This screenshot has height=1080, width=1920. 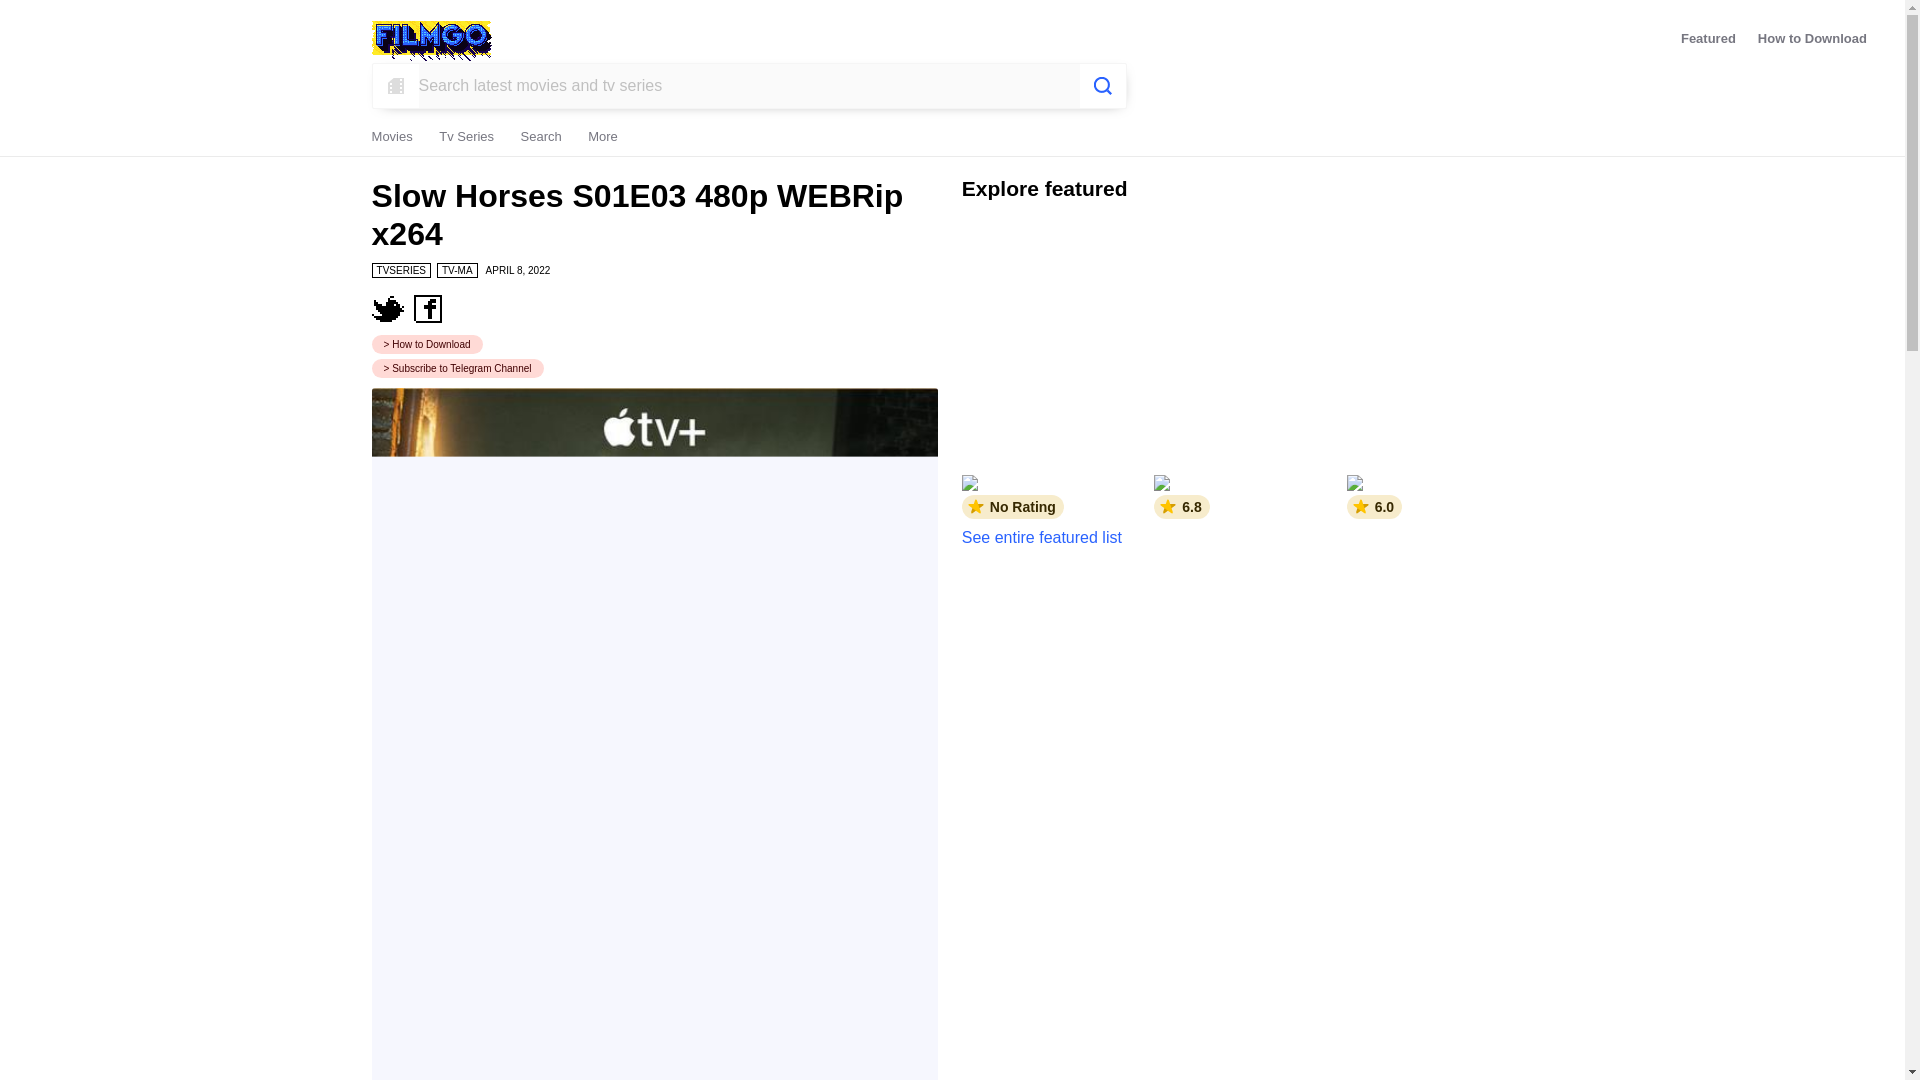 What do you see at coordinates (428, 308) in the screenshot?
I see `Share on Facebook` at bounding box center [428, 308].